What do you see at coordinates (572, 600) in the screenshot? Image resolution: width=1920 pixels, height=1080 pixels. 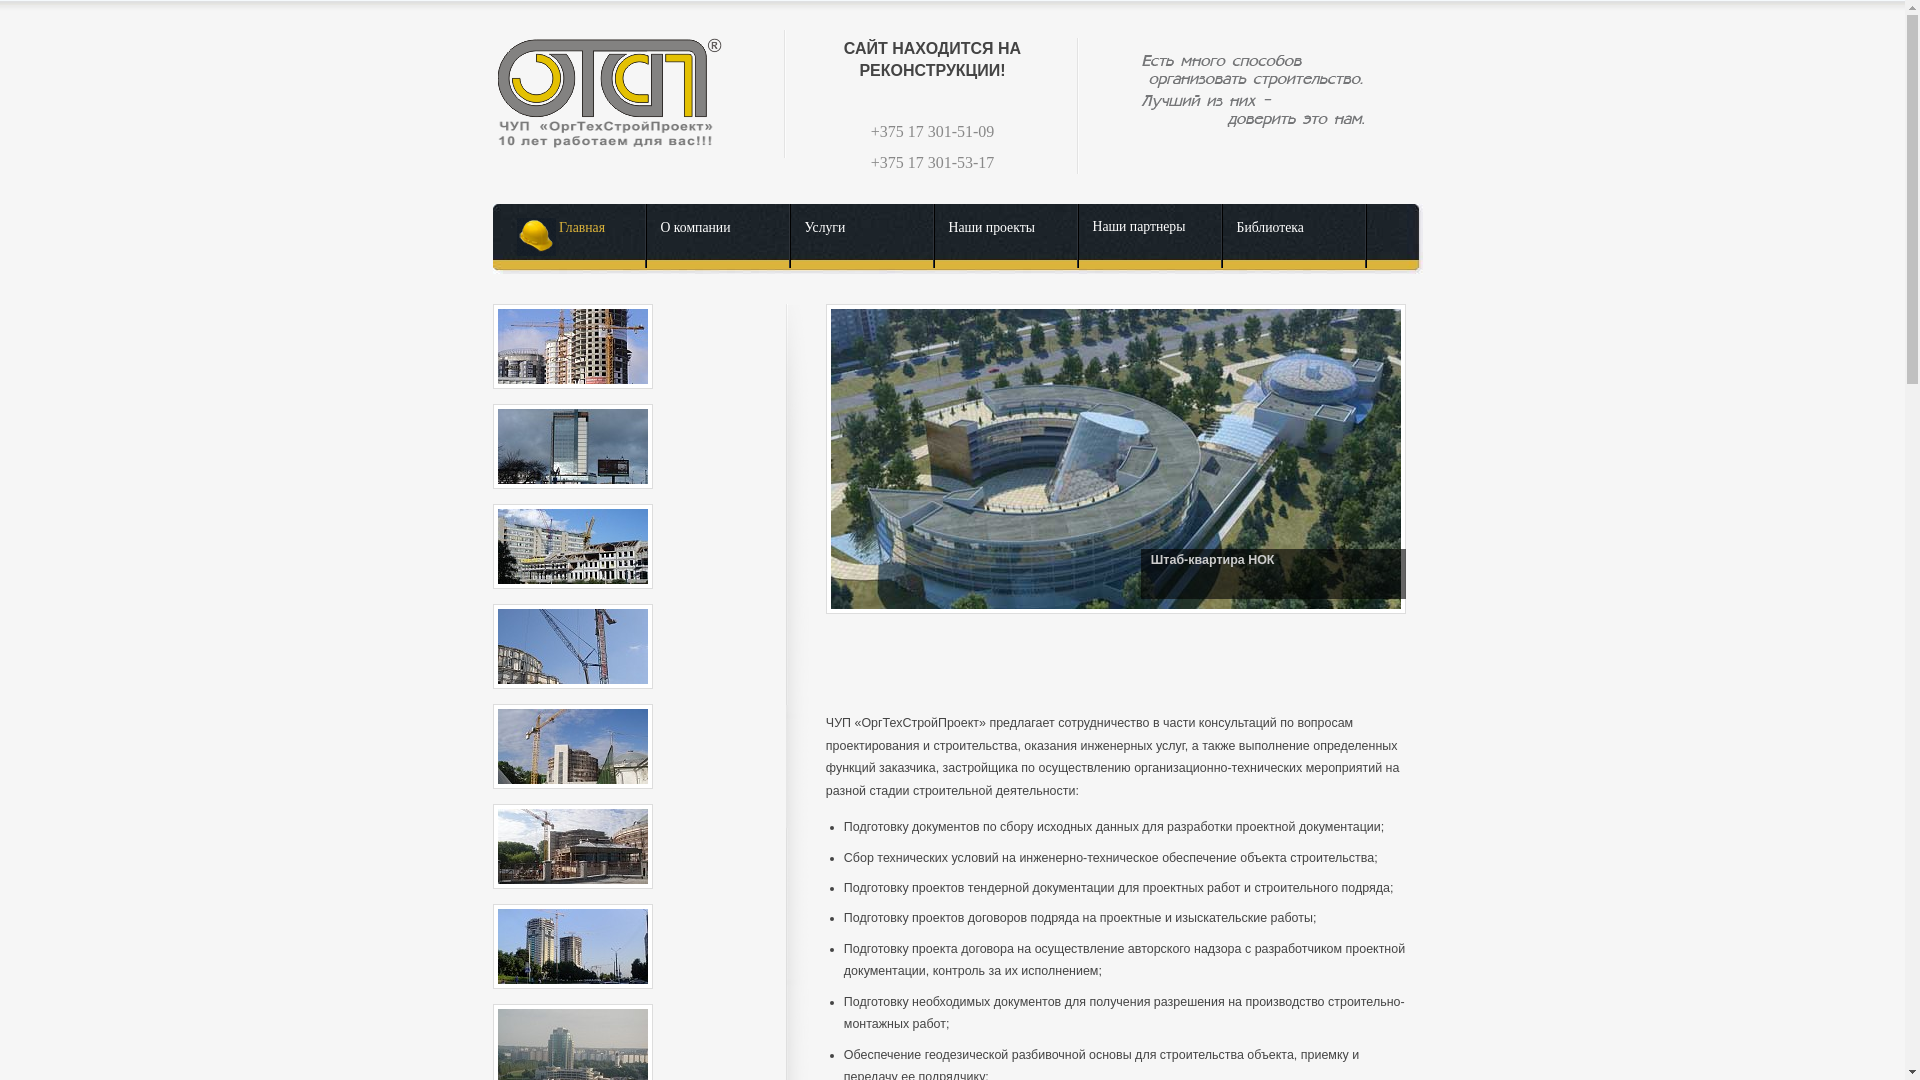 I see `04JPG ` at bounding box center [572, 600].